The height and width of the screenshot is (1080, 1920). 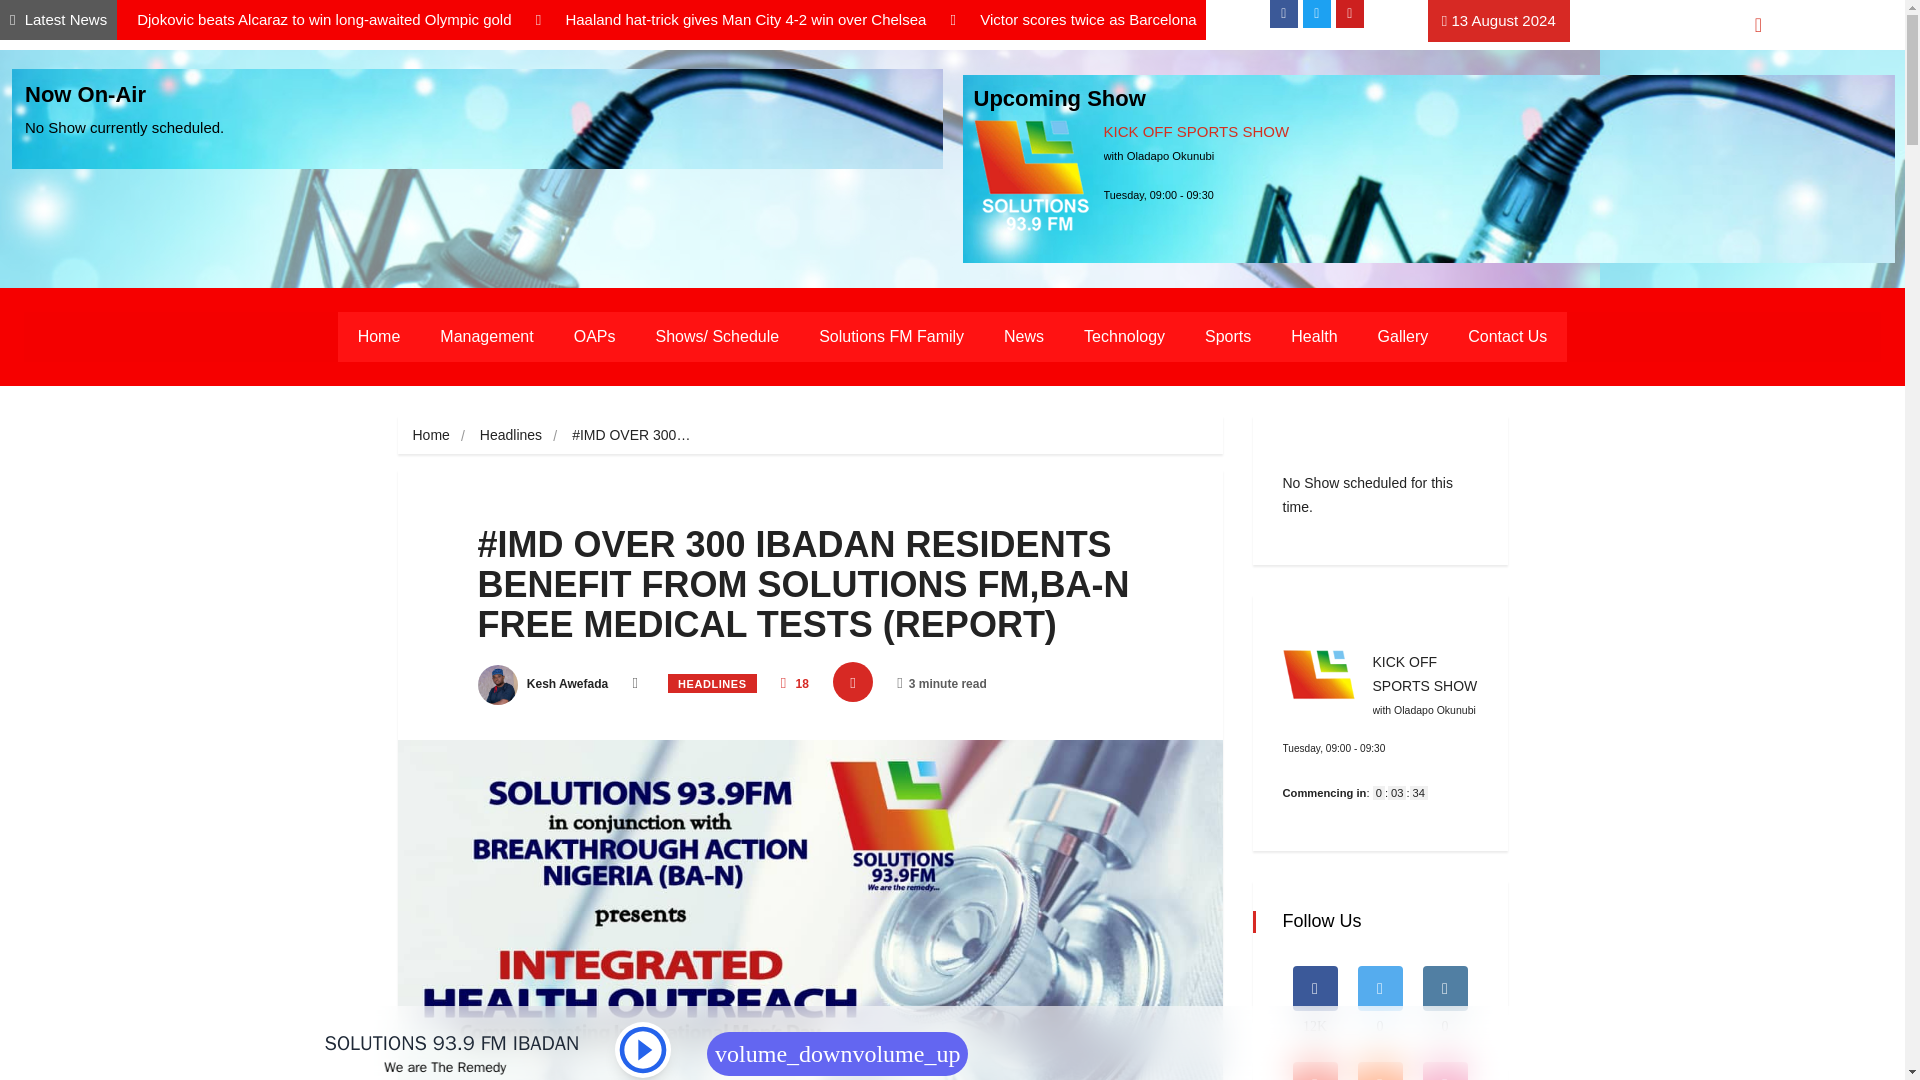 What do you see at coordinates (1403, 336) in the screenshot?
I see `Gallery` at bounding box center [1403, 336].